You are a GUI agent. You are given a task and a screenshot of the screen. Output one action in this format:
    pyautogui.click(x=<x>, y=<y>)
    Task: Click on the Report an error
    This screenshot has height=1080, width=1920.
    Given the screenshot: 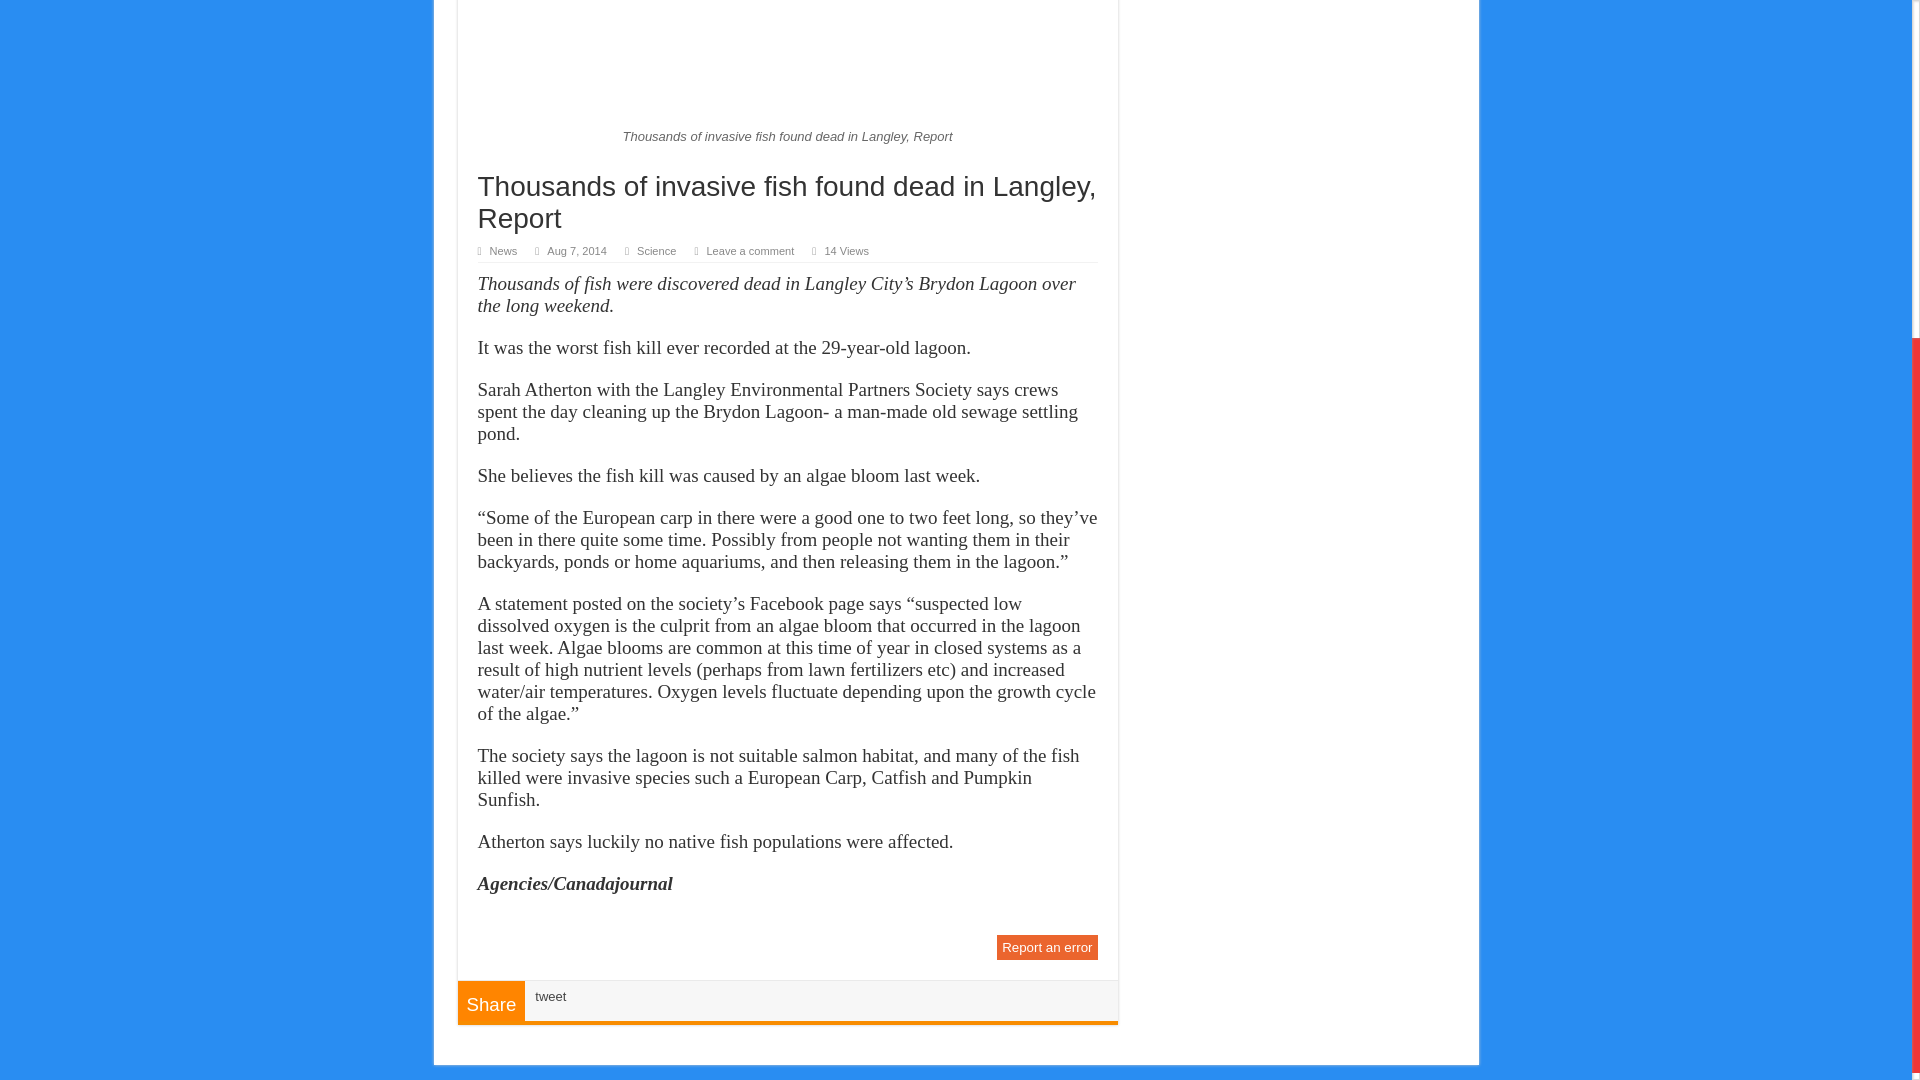 What is the action you would take?
    pyautogui.click(x=1046, y=948)
    